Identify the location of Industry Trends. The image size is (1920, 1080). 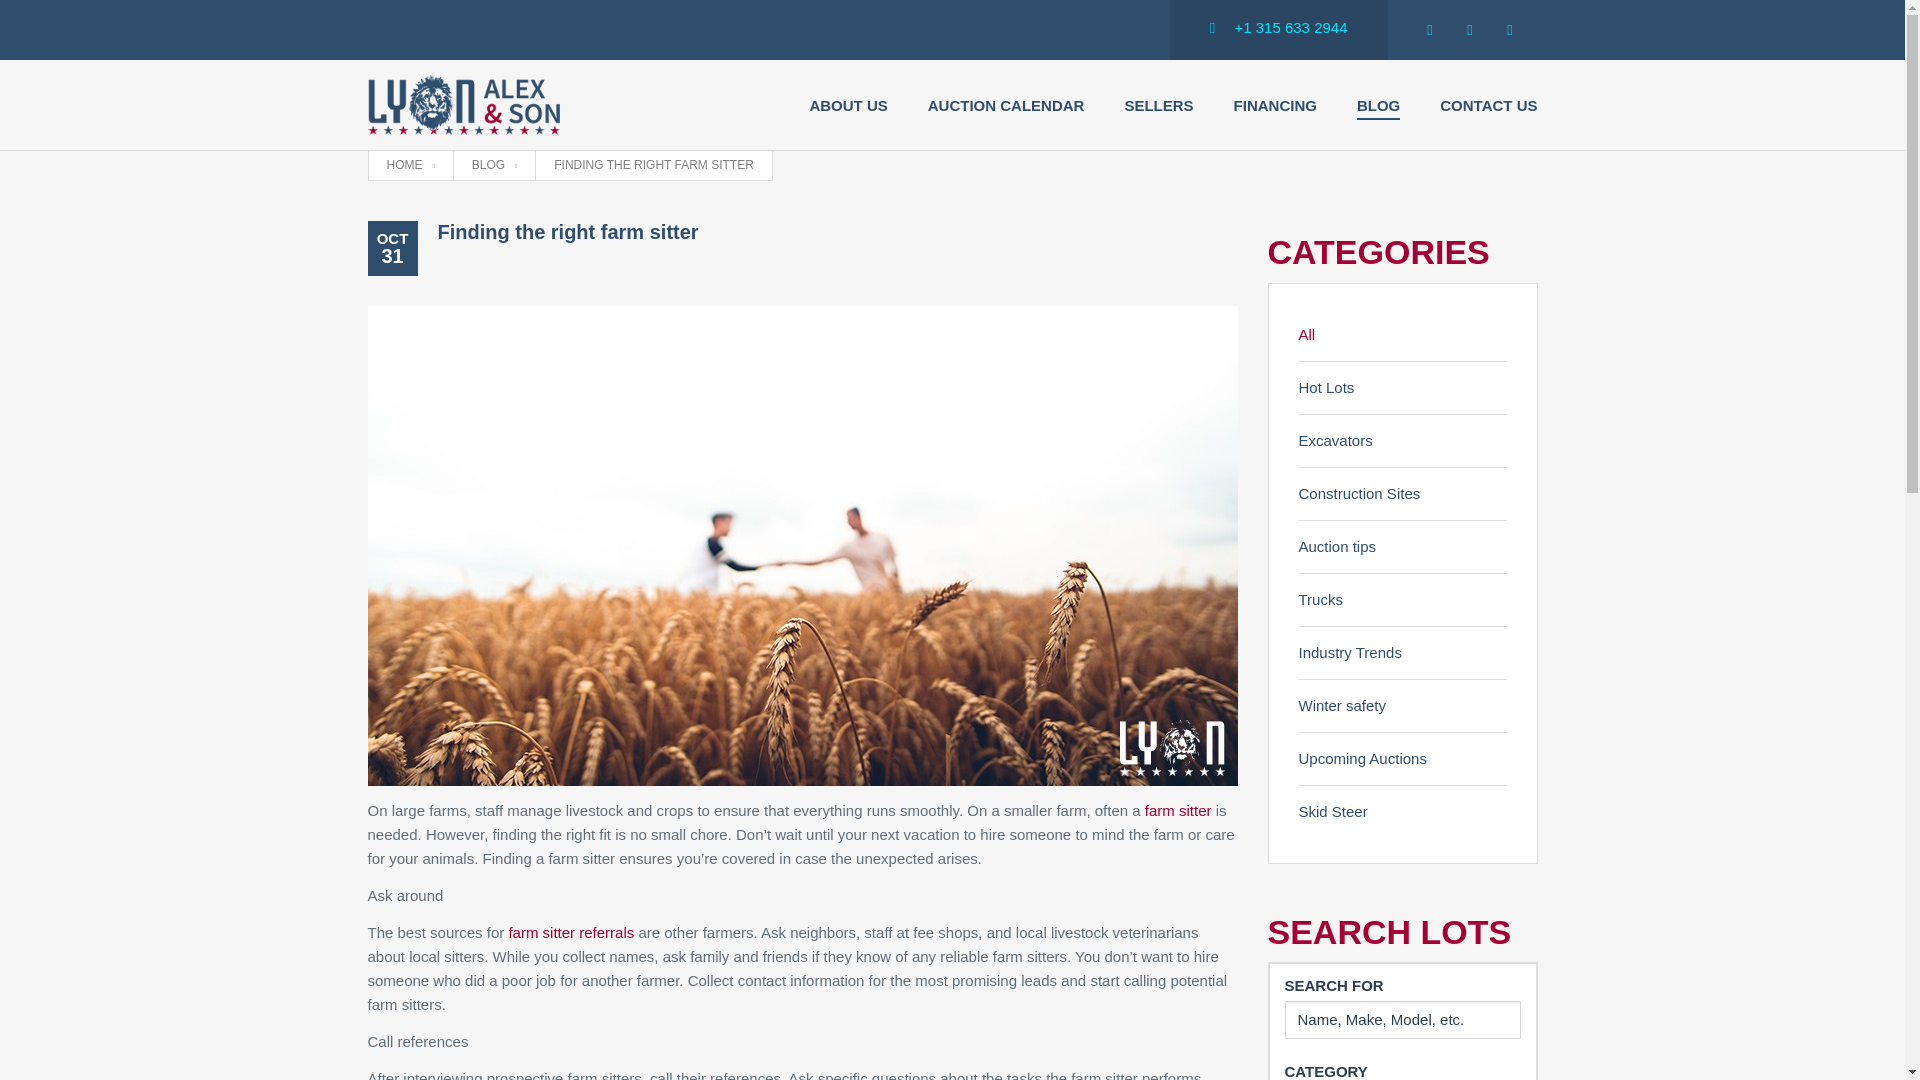
(1401, 654).